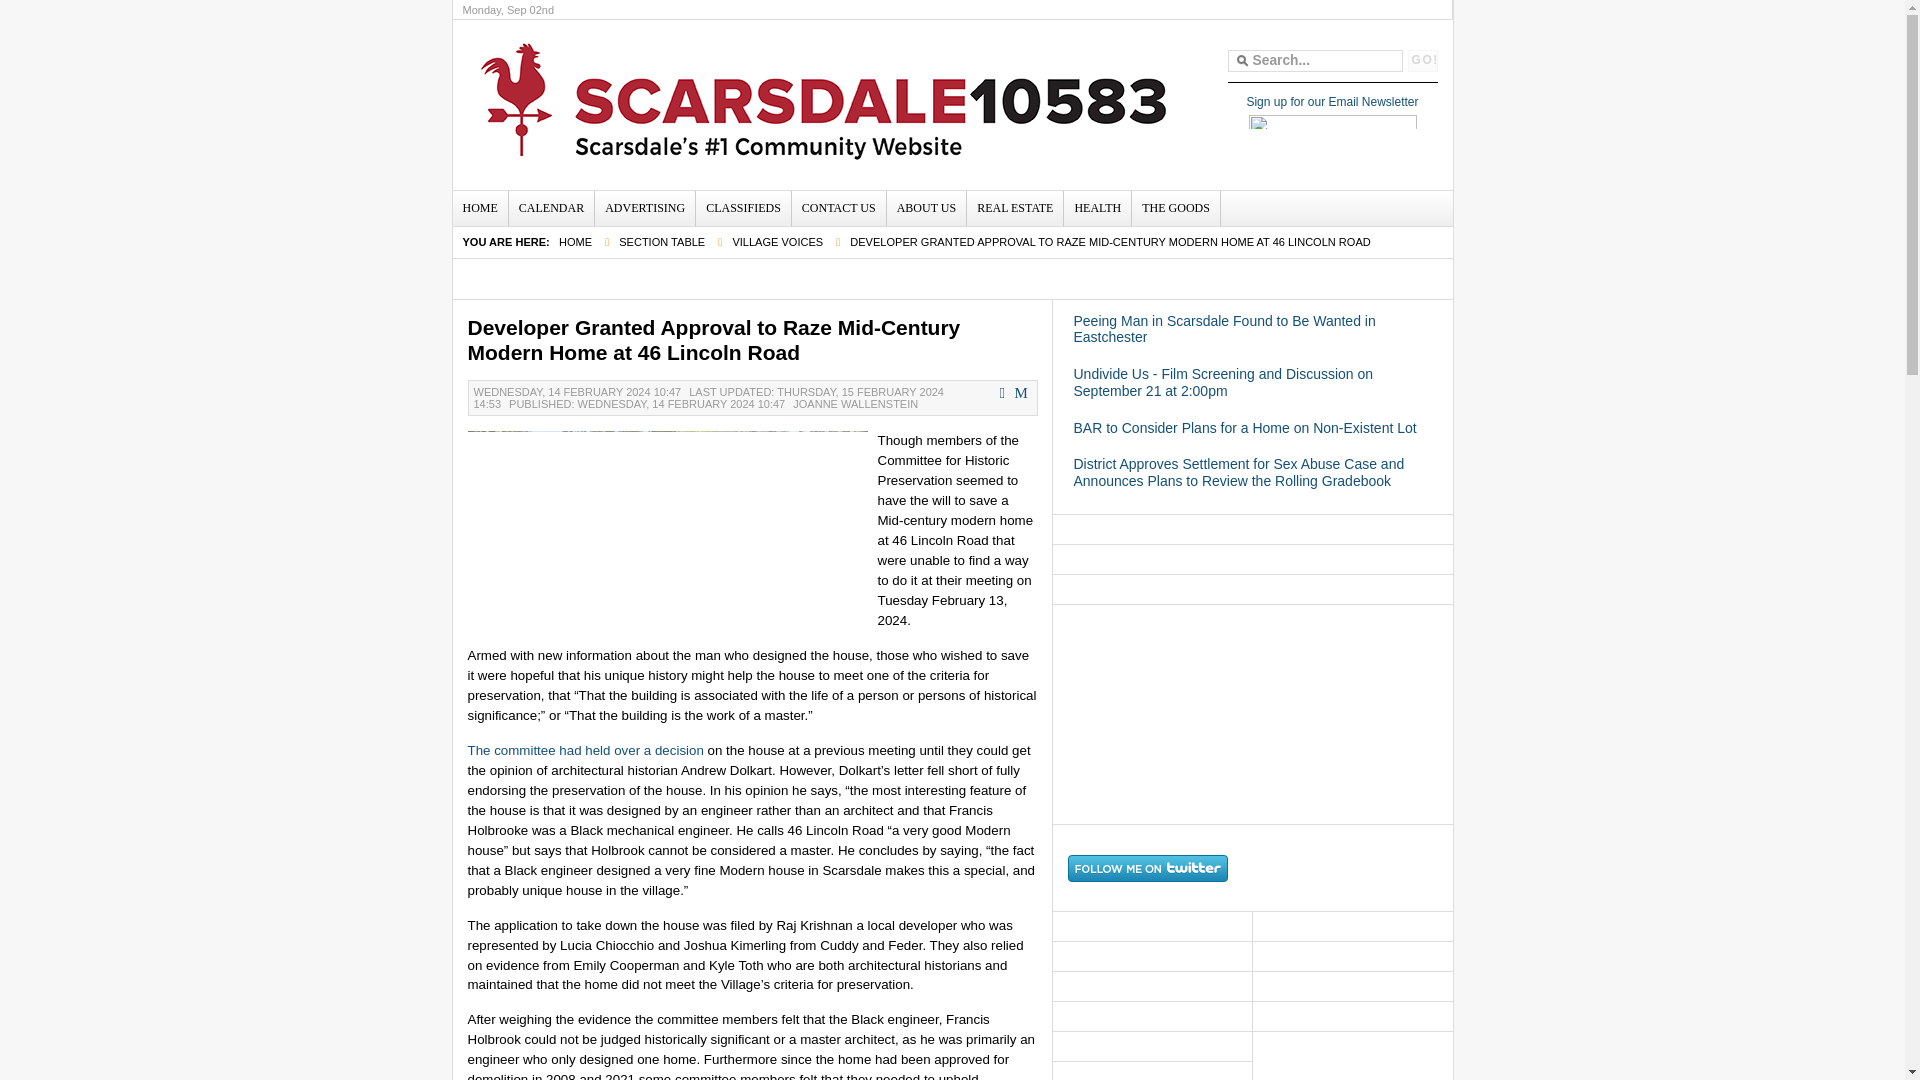  Describe the element at coordinates (926, 207) in the screenshot. I see `ABOUT US` at that location.